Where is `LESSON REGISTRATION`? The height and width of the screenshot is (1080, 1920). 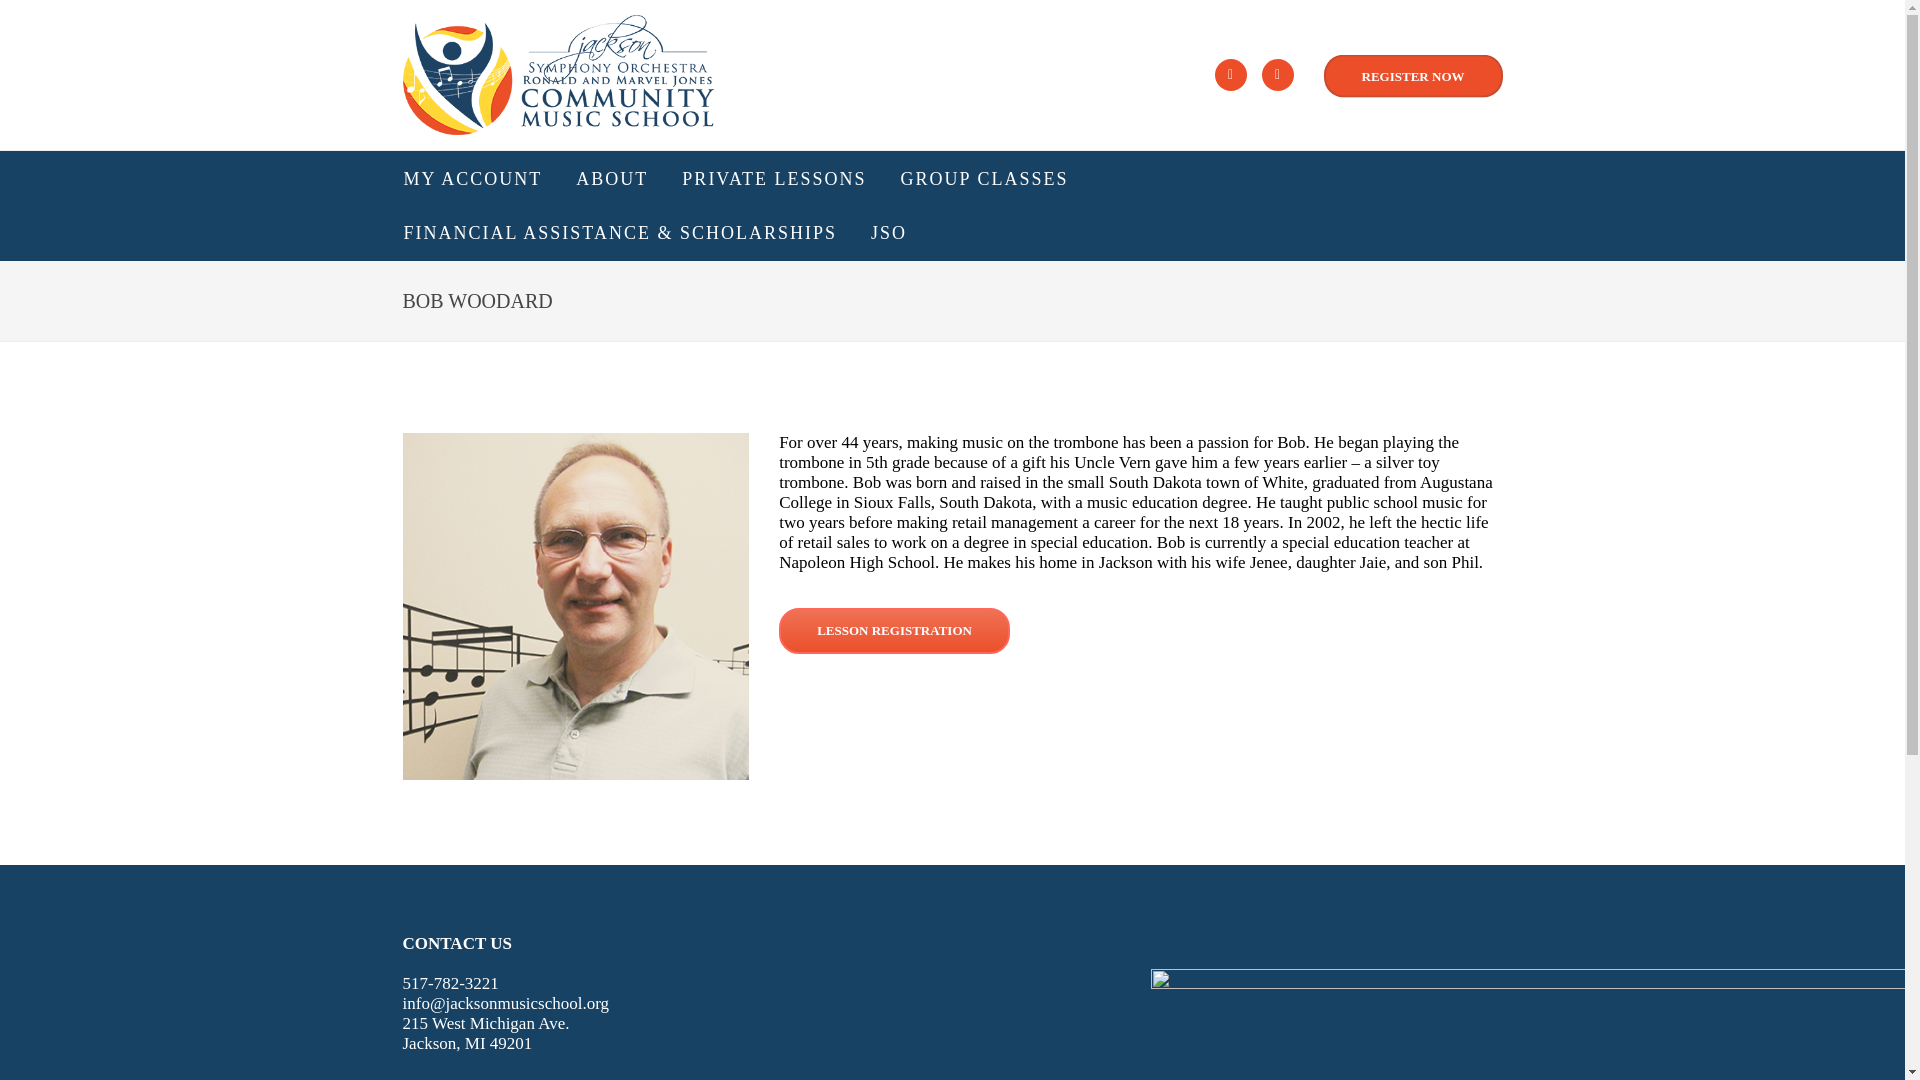
LESSON REGISTRATION is located at coordinates (894, 631).